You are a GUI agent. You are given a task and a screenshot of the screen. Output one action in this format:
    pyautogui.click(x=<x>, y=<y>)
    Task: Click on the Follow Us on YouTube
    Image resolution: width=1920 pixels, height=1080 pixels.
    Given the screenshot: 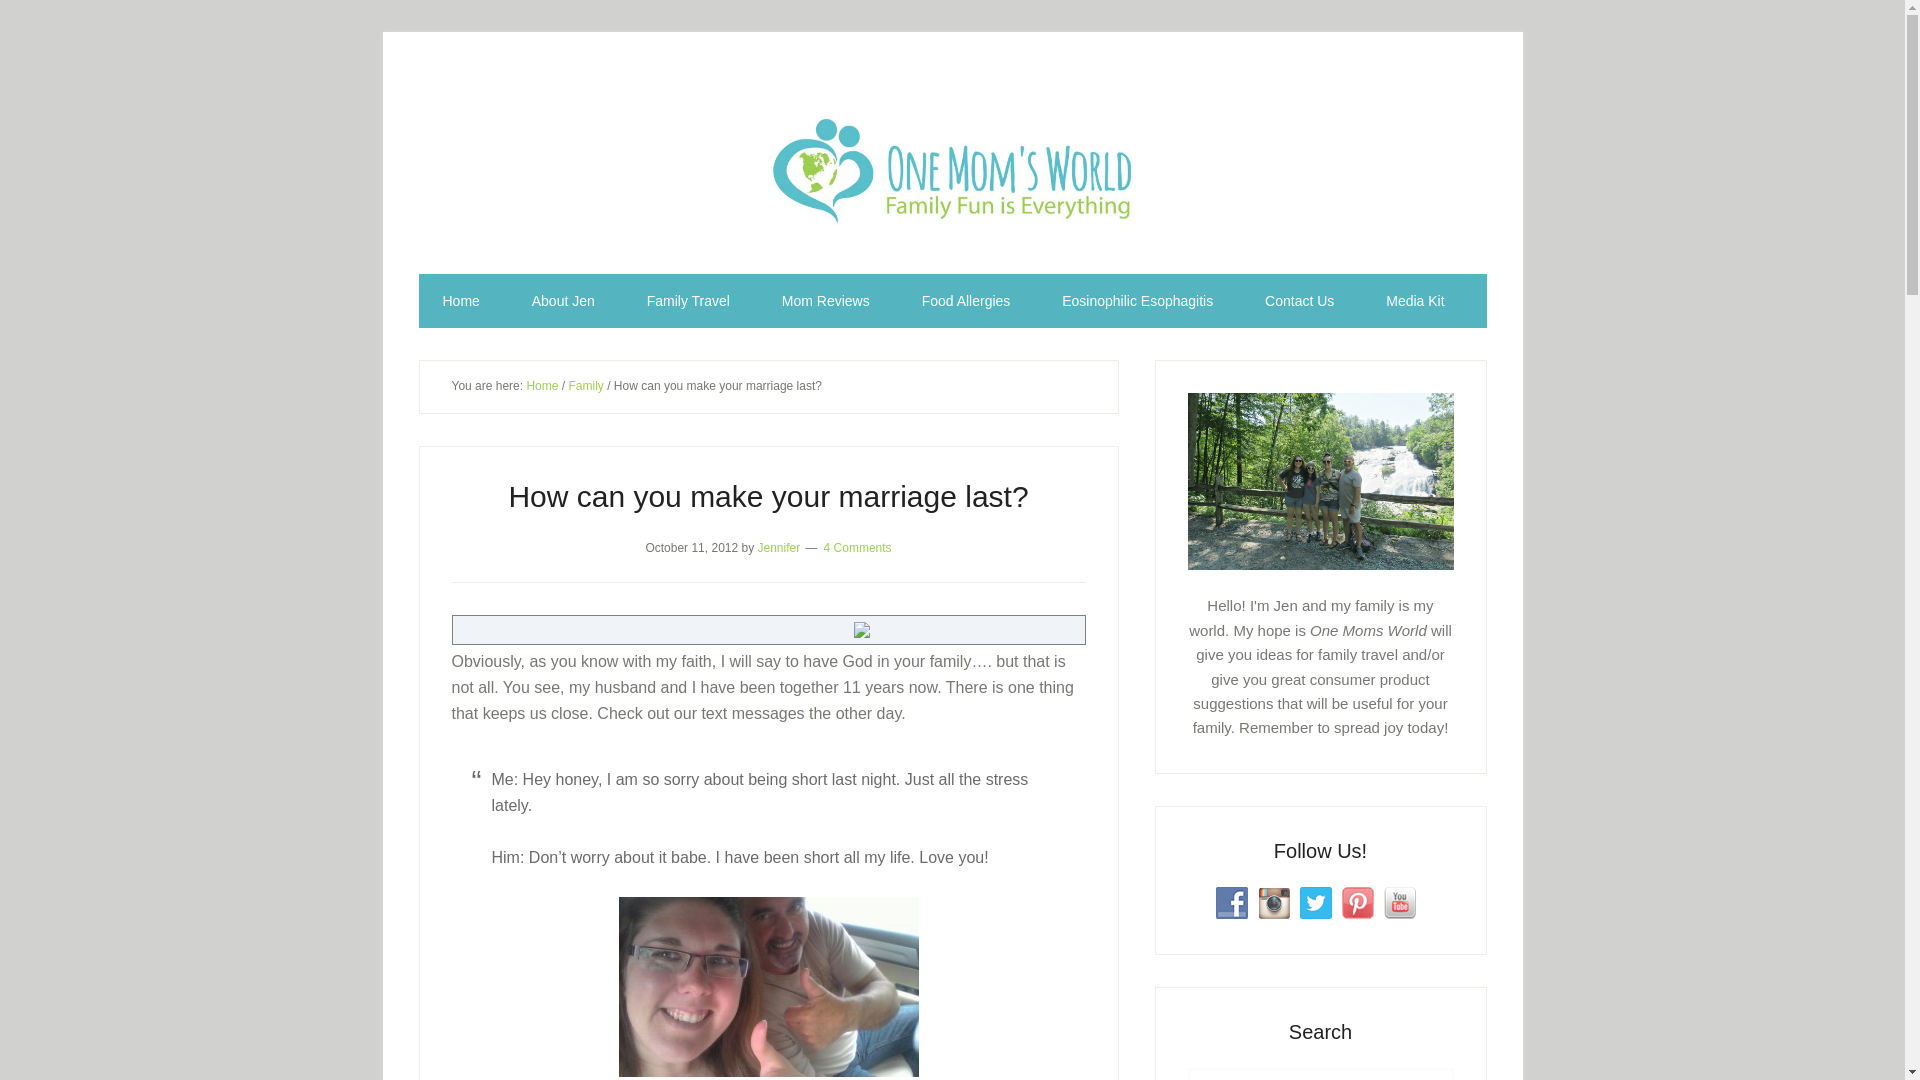 What is the action you would take?
    pyautogui.click(x=1400, y=902)
    